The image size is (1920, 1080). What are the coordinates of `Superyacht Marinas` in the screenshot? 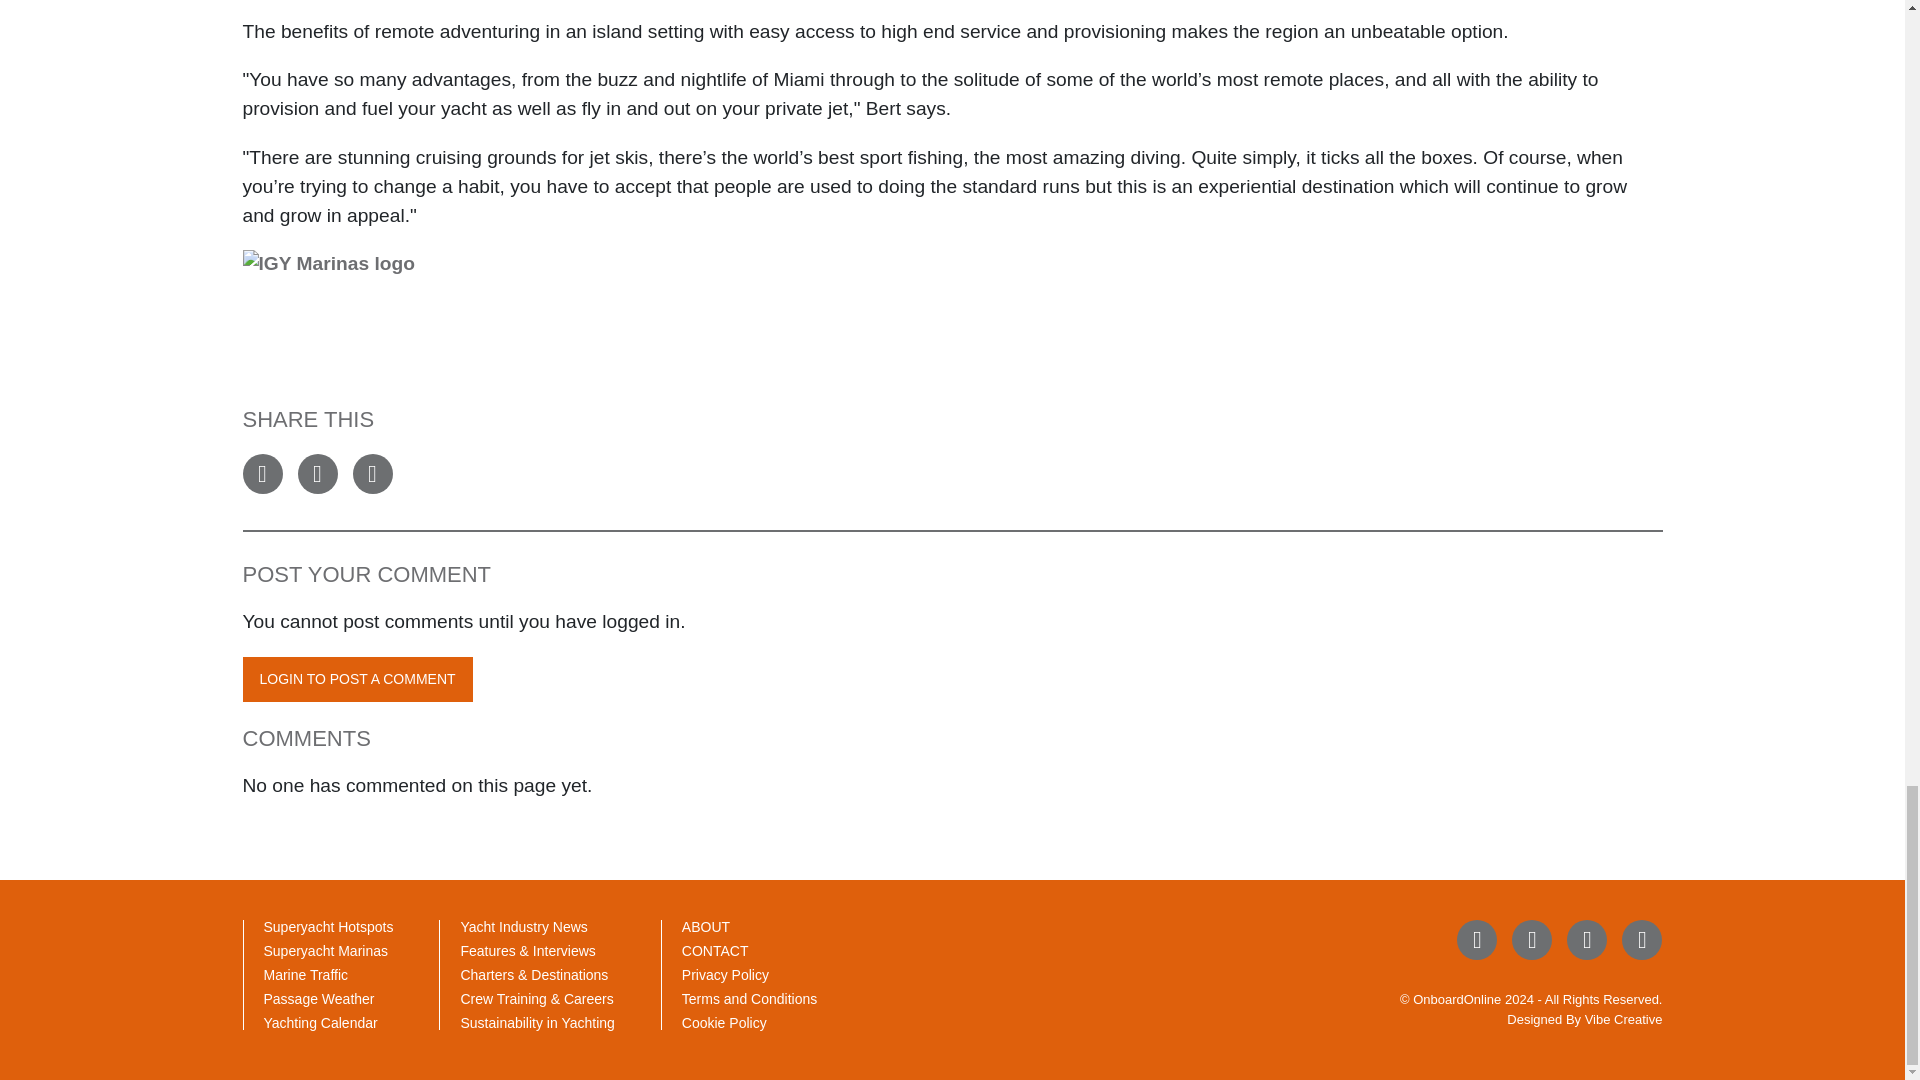 It's located at (326, 950).